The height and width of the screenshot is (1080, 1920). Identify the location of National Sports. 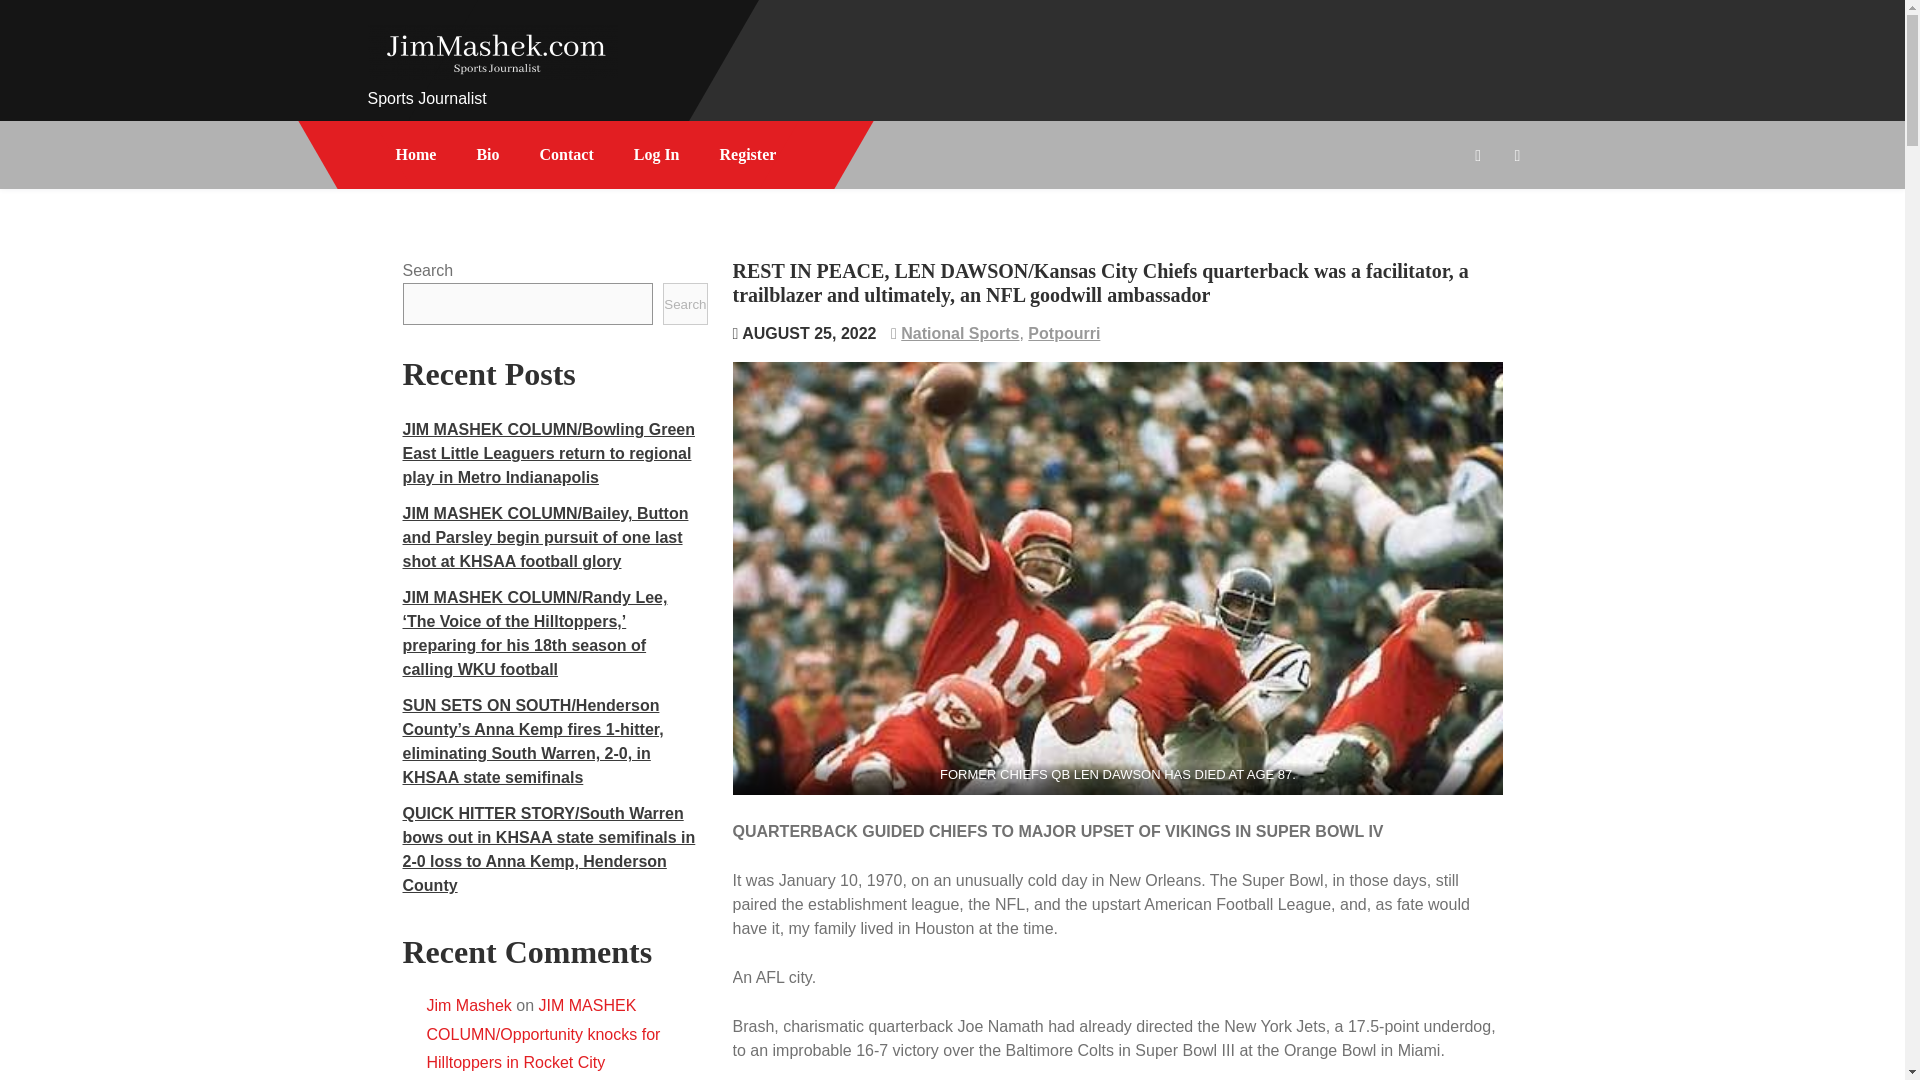
(960, 334).